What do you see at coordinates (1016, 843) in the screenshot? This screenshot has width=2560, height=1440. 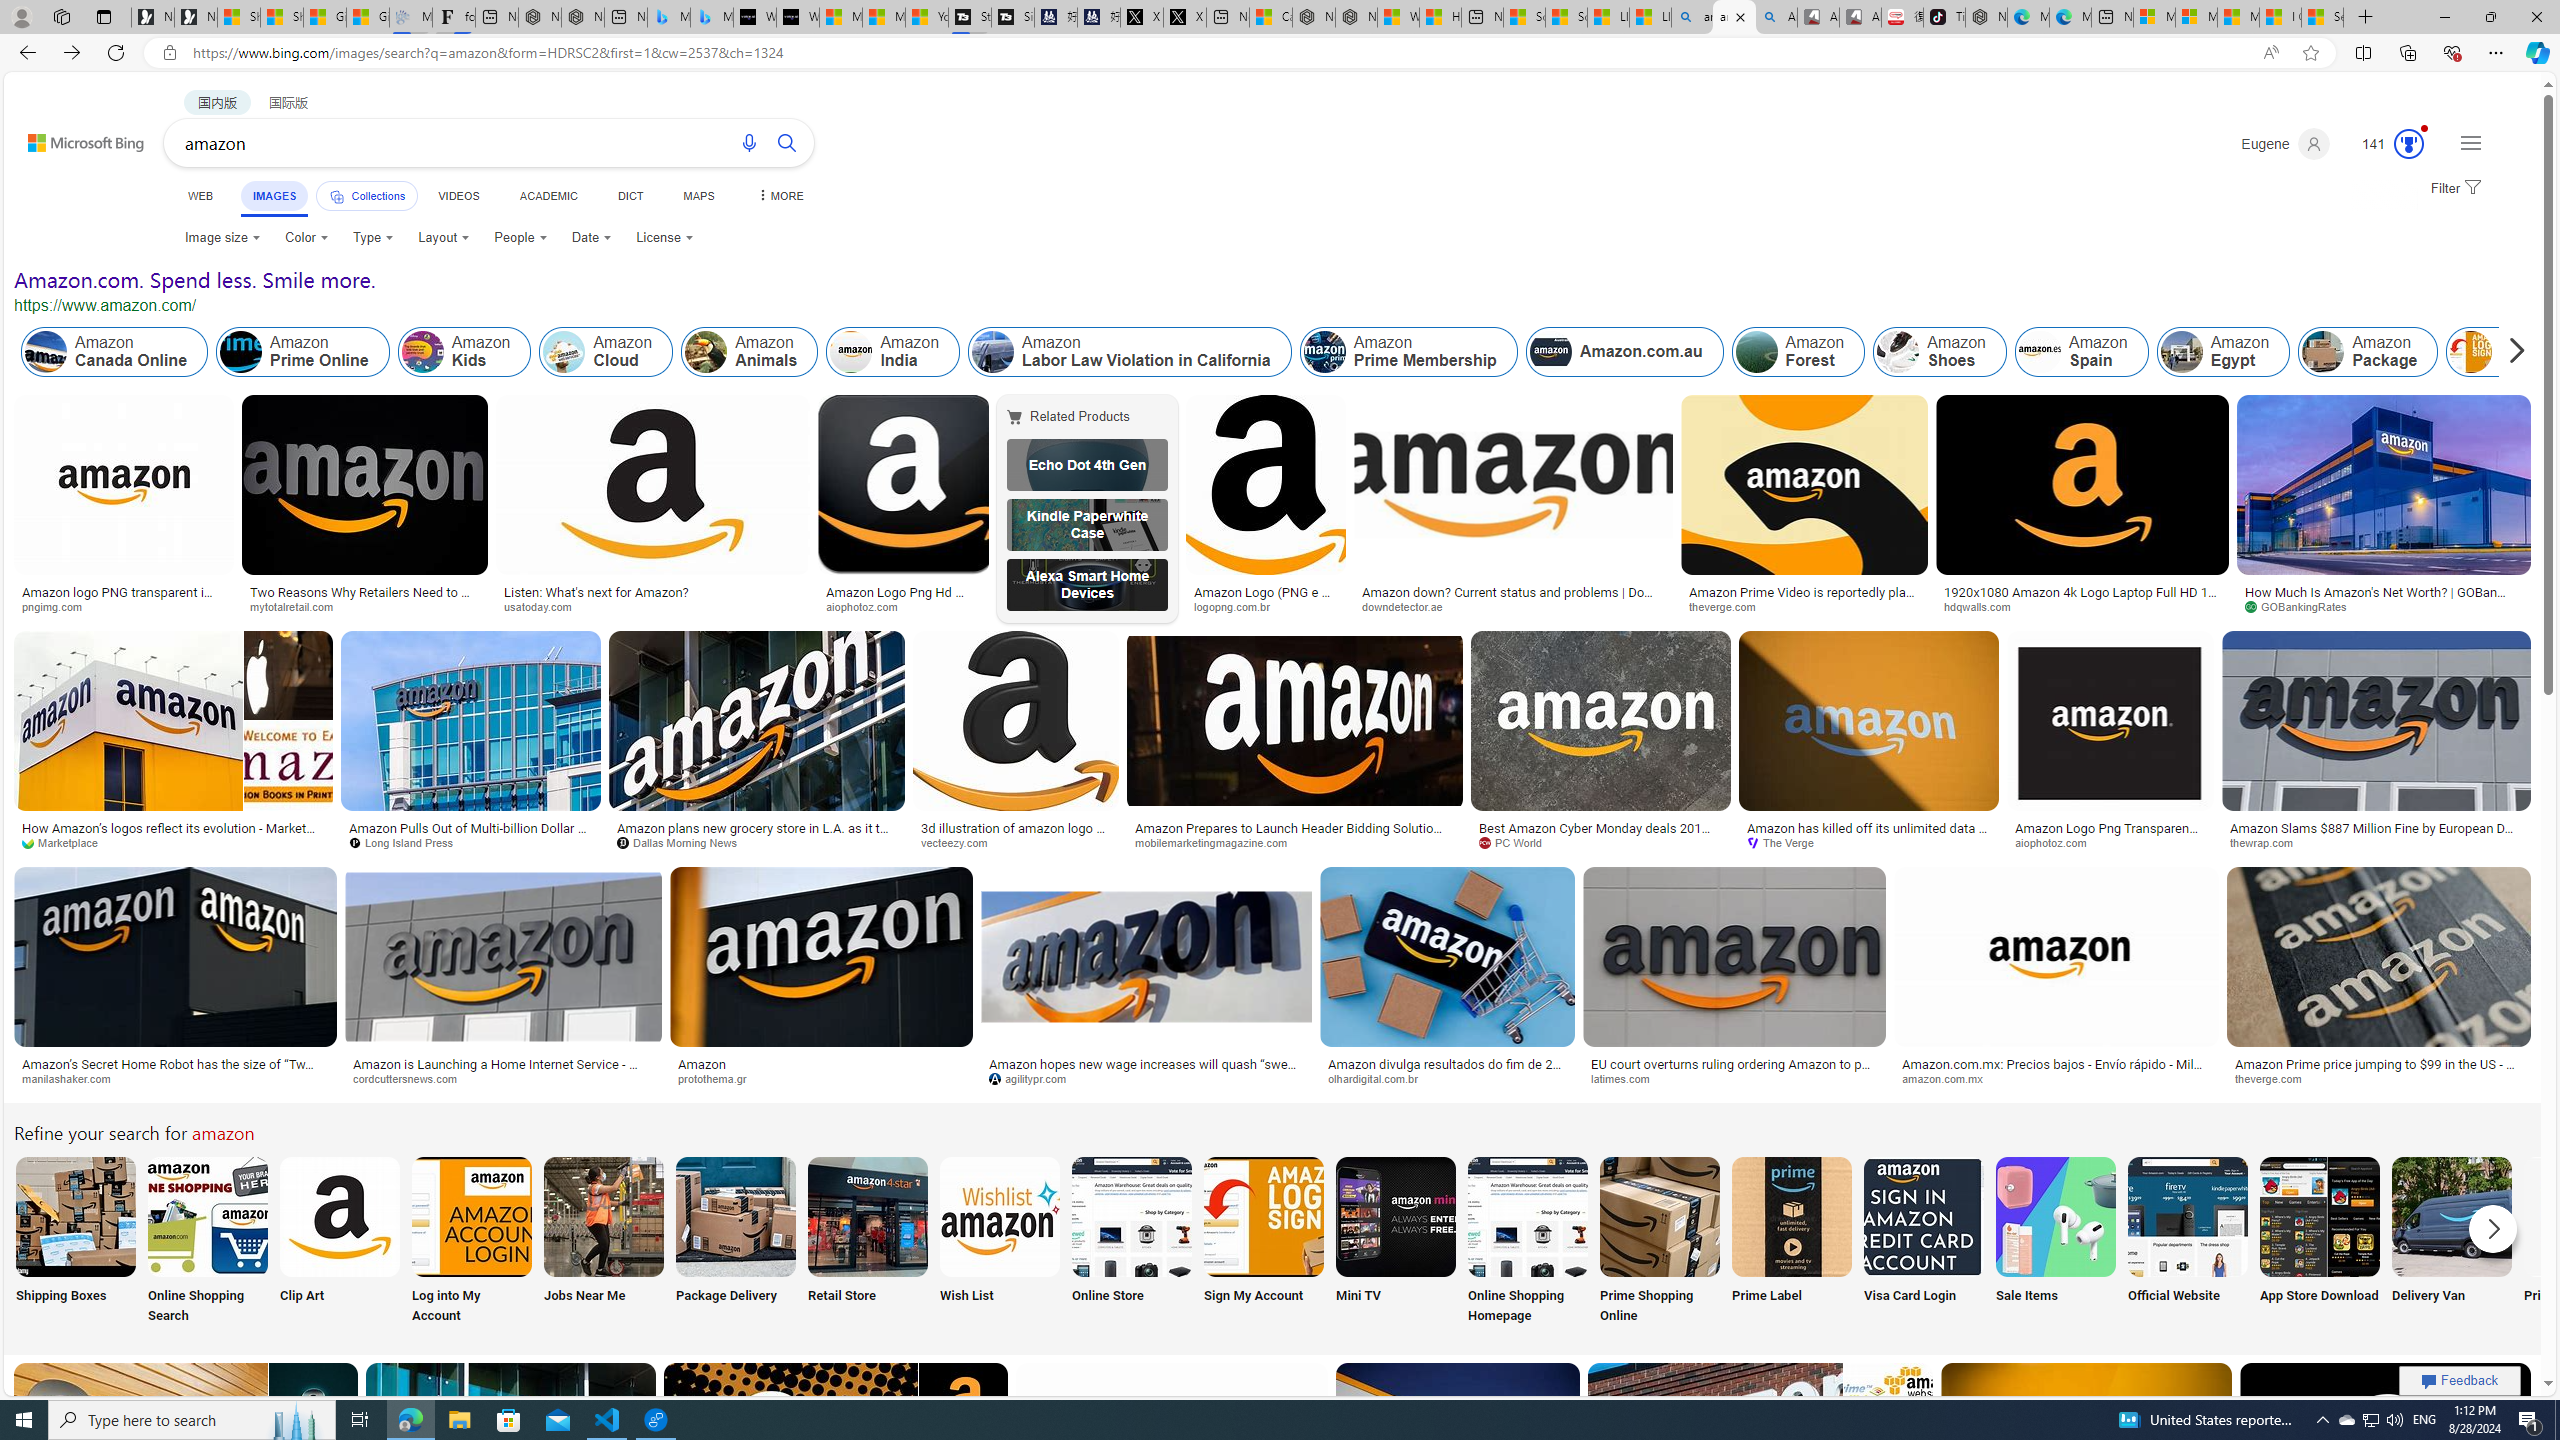 I see `vecteezy.com` at bounding box center [1016, 843].